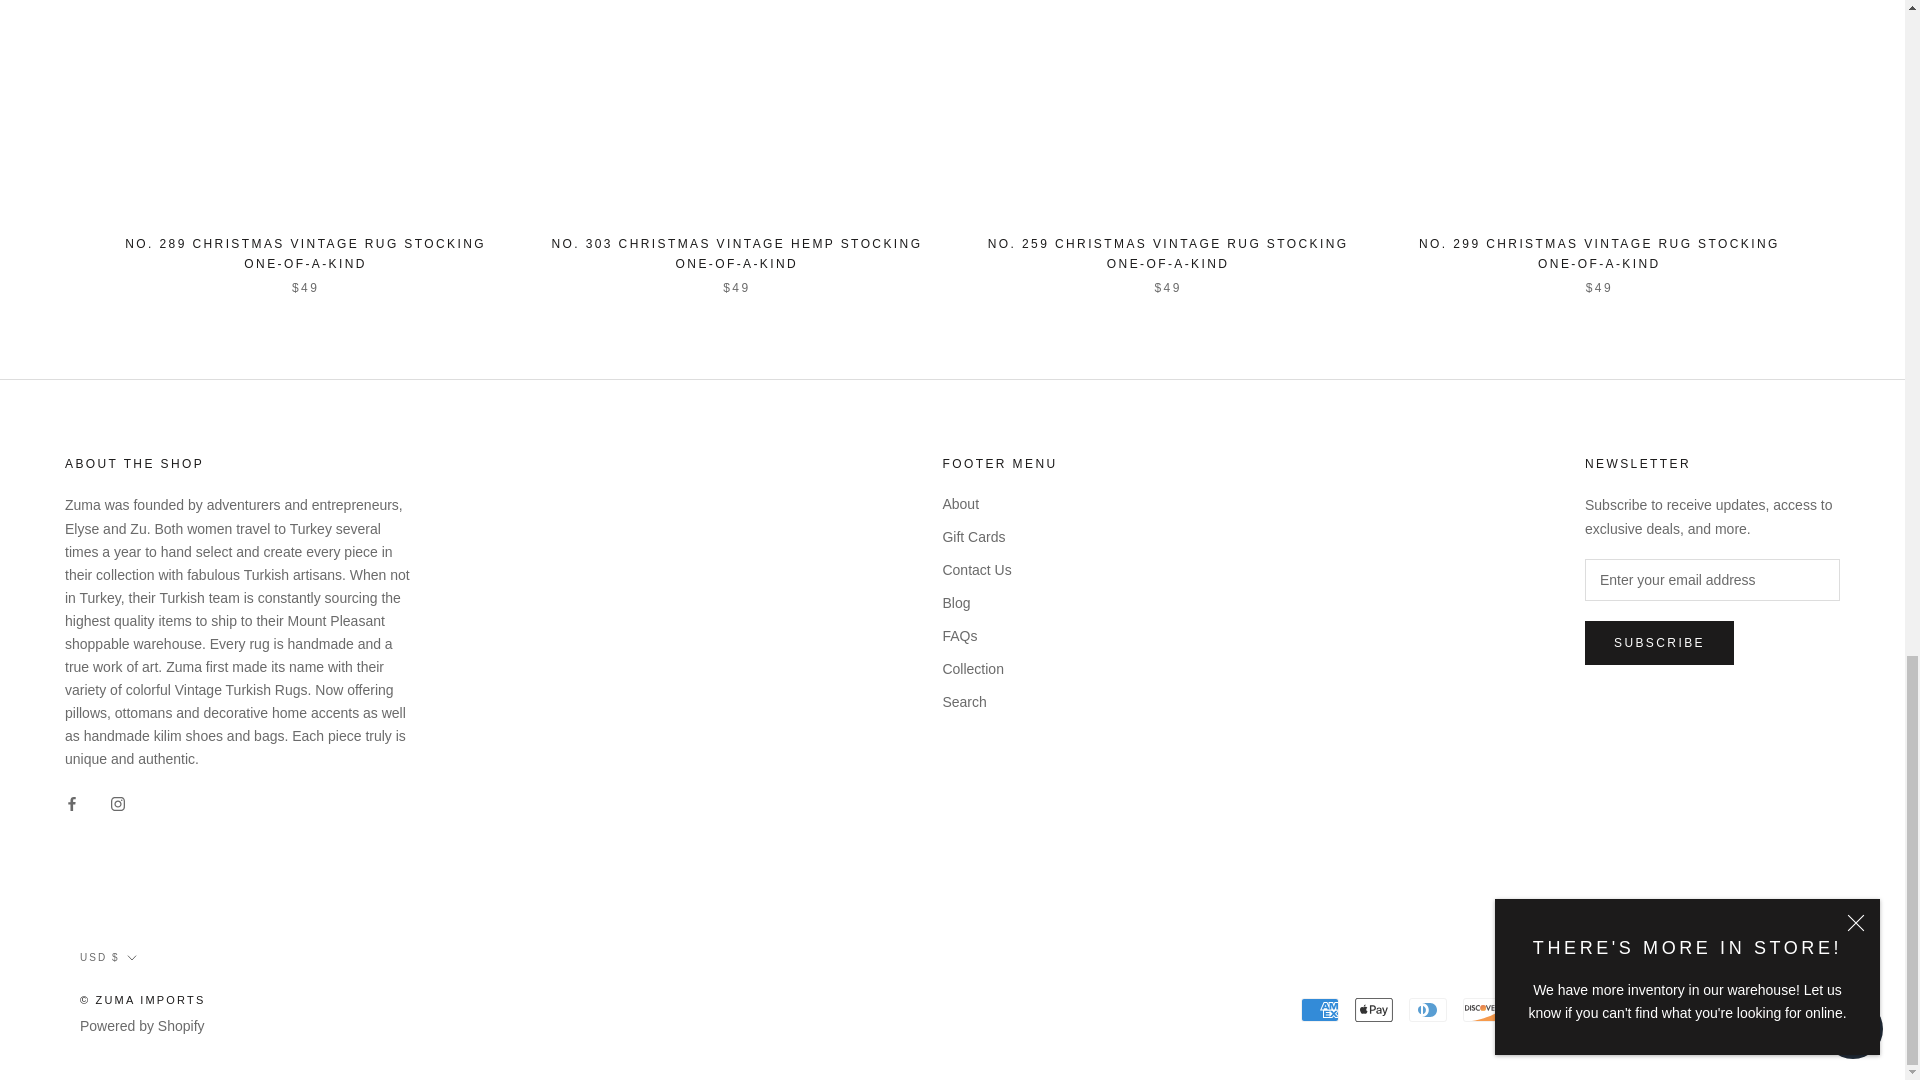  I want to click on Apple Pay, so click(1374, 1009).